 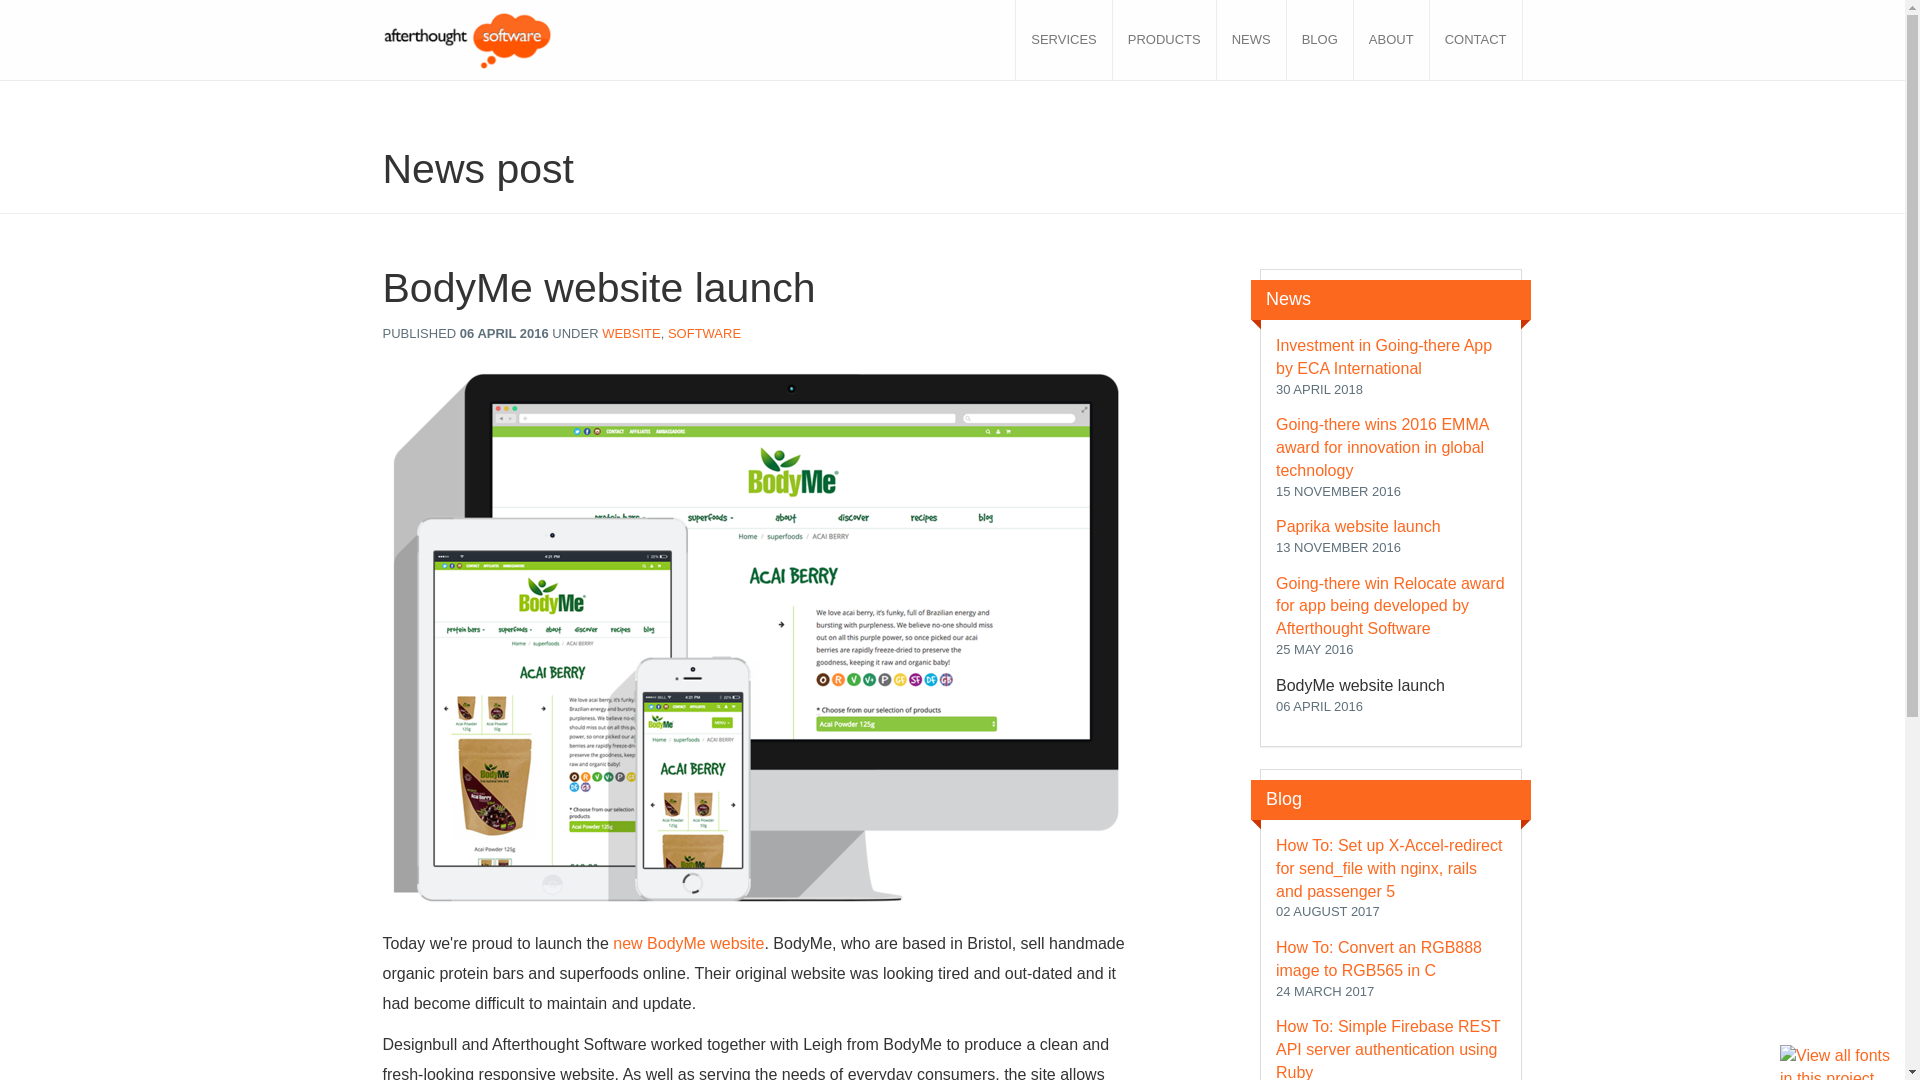 What do you see at coordinates (1064, 40) in the screenshot?
I see `SERVICES` at bounding box center [1064, 40].